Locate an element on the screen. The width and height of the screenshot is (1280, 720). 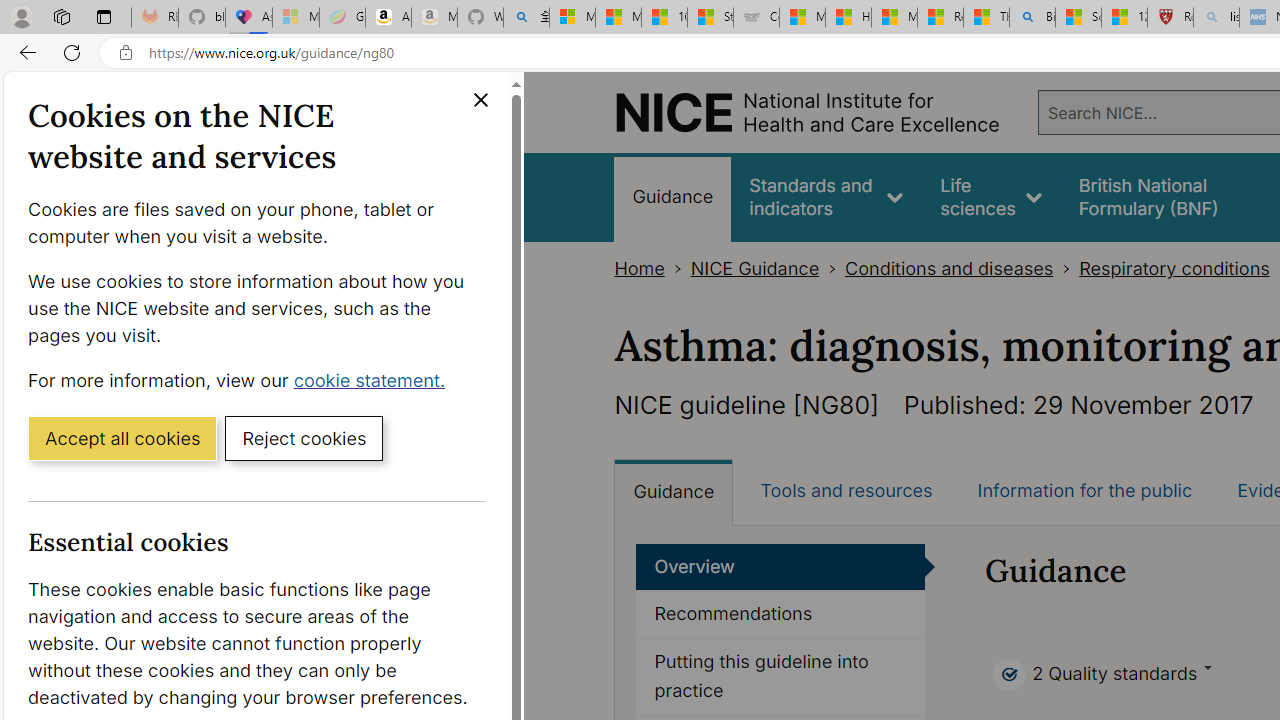
Accept all cookies is located at coordinates (122, 437).